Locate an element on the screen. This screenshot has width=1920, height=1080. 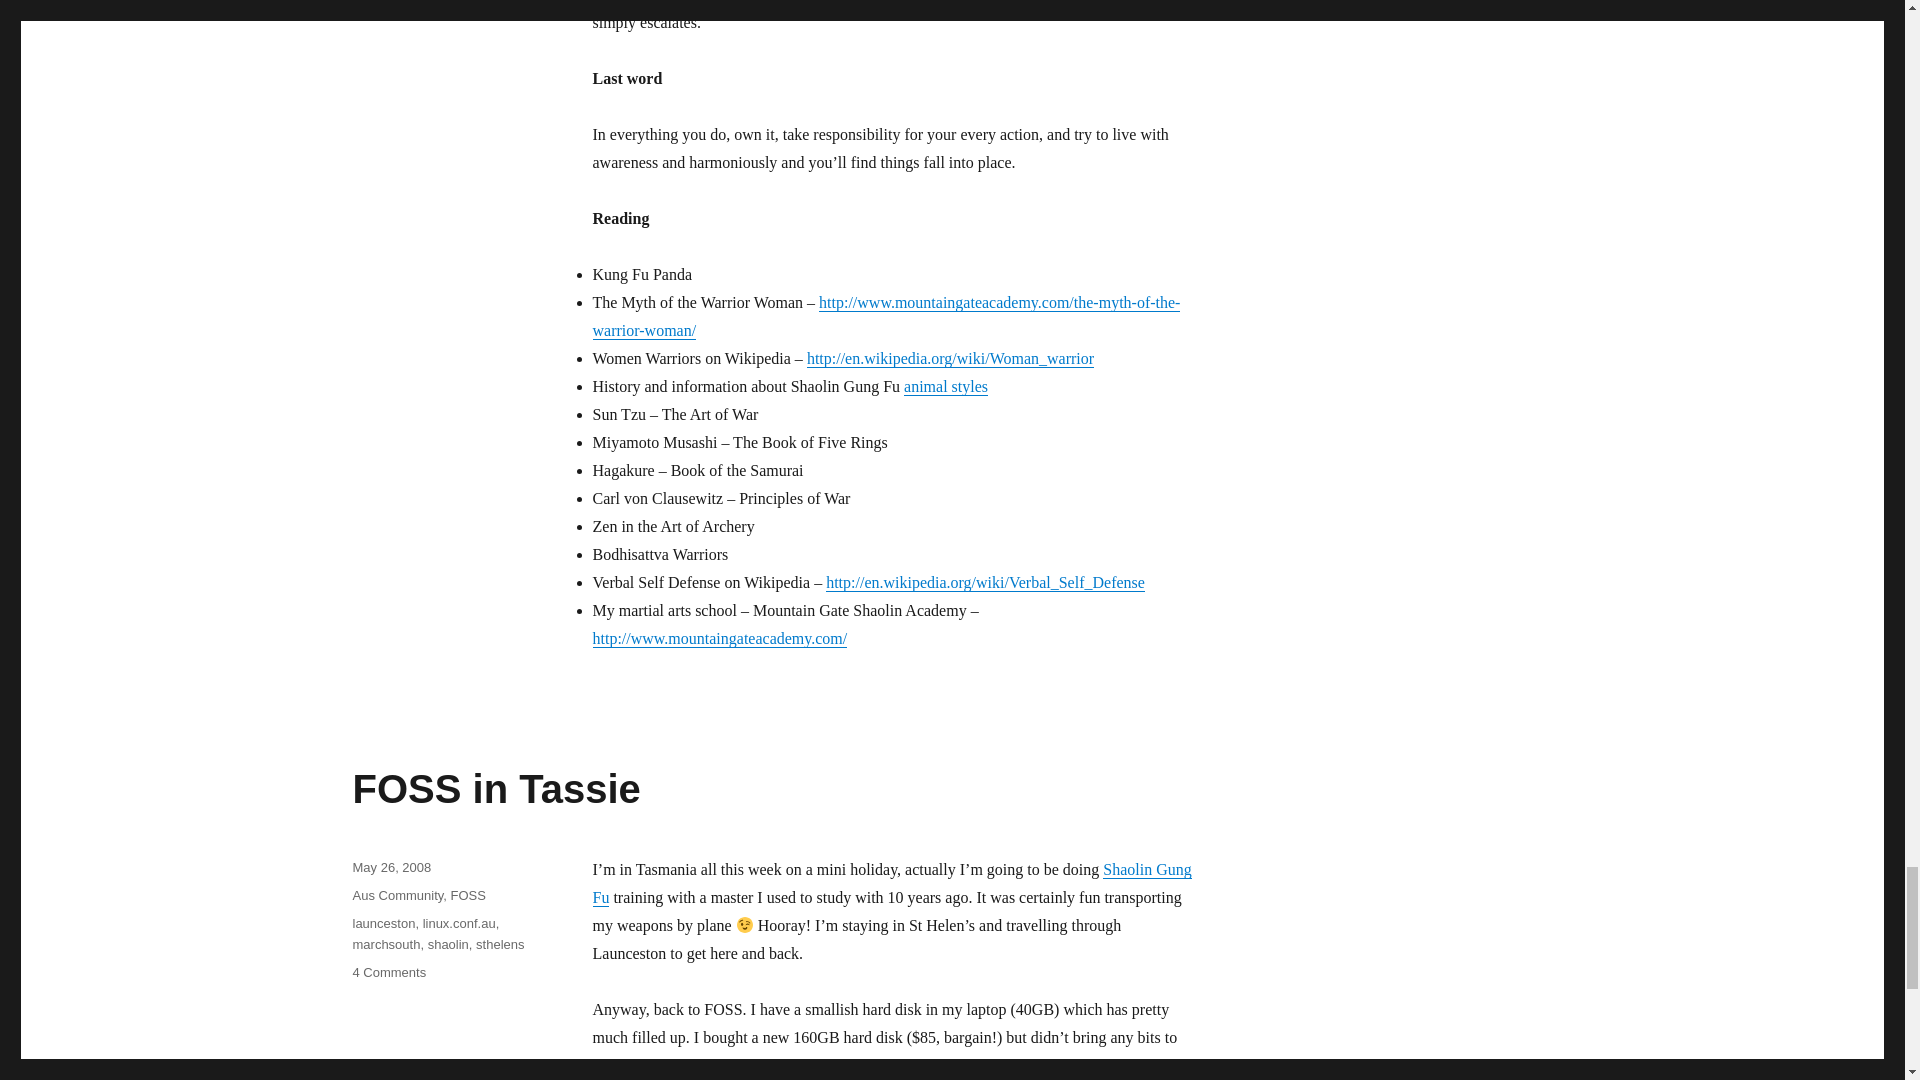
FOSS in Tassie is located at coordinates (890, 883).